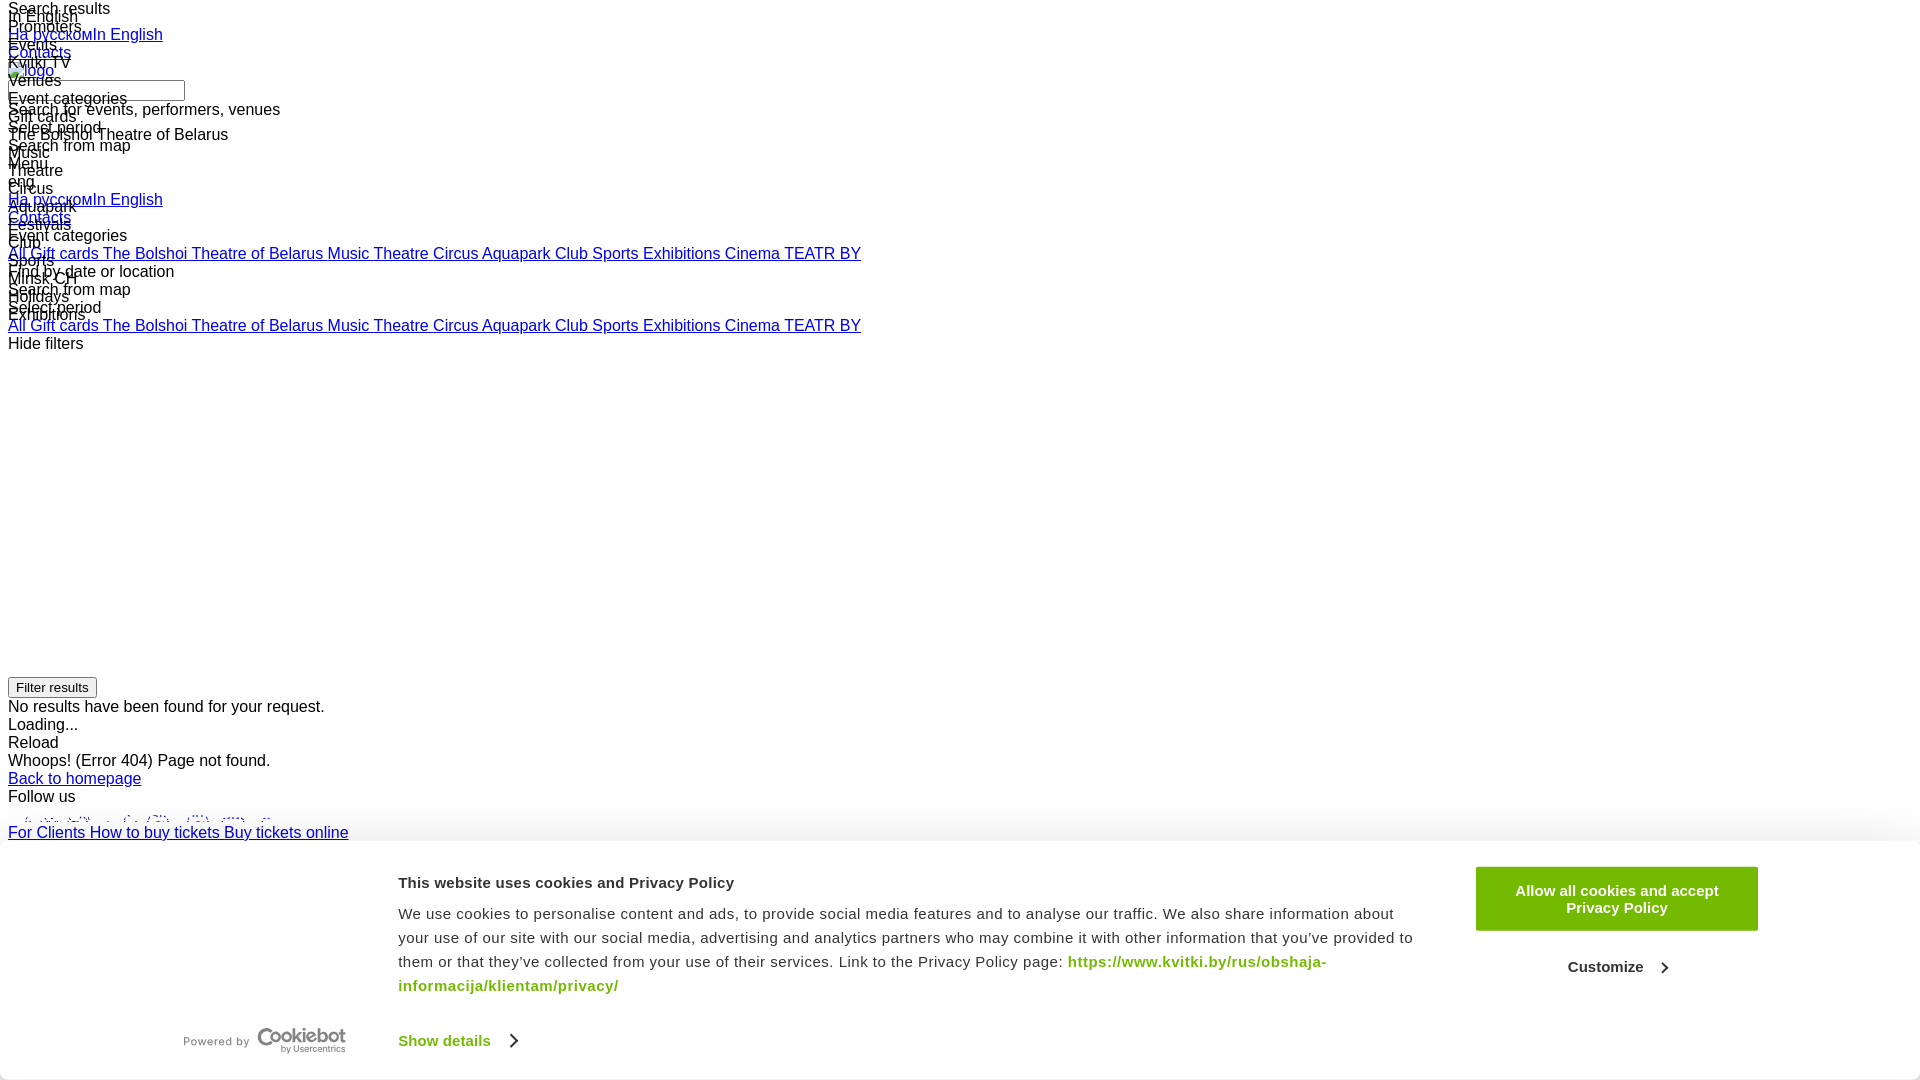 This screenshot has width=1920, height=1080. I want to click on General information, so click(162, 850).